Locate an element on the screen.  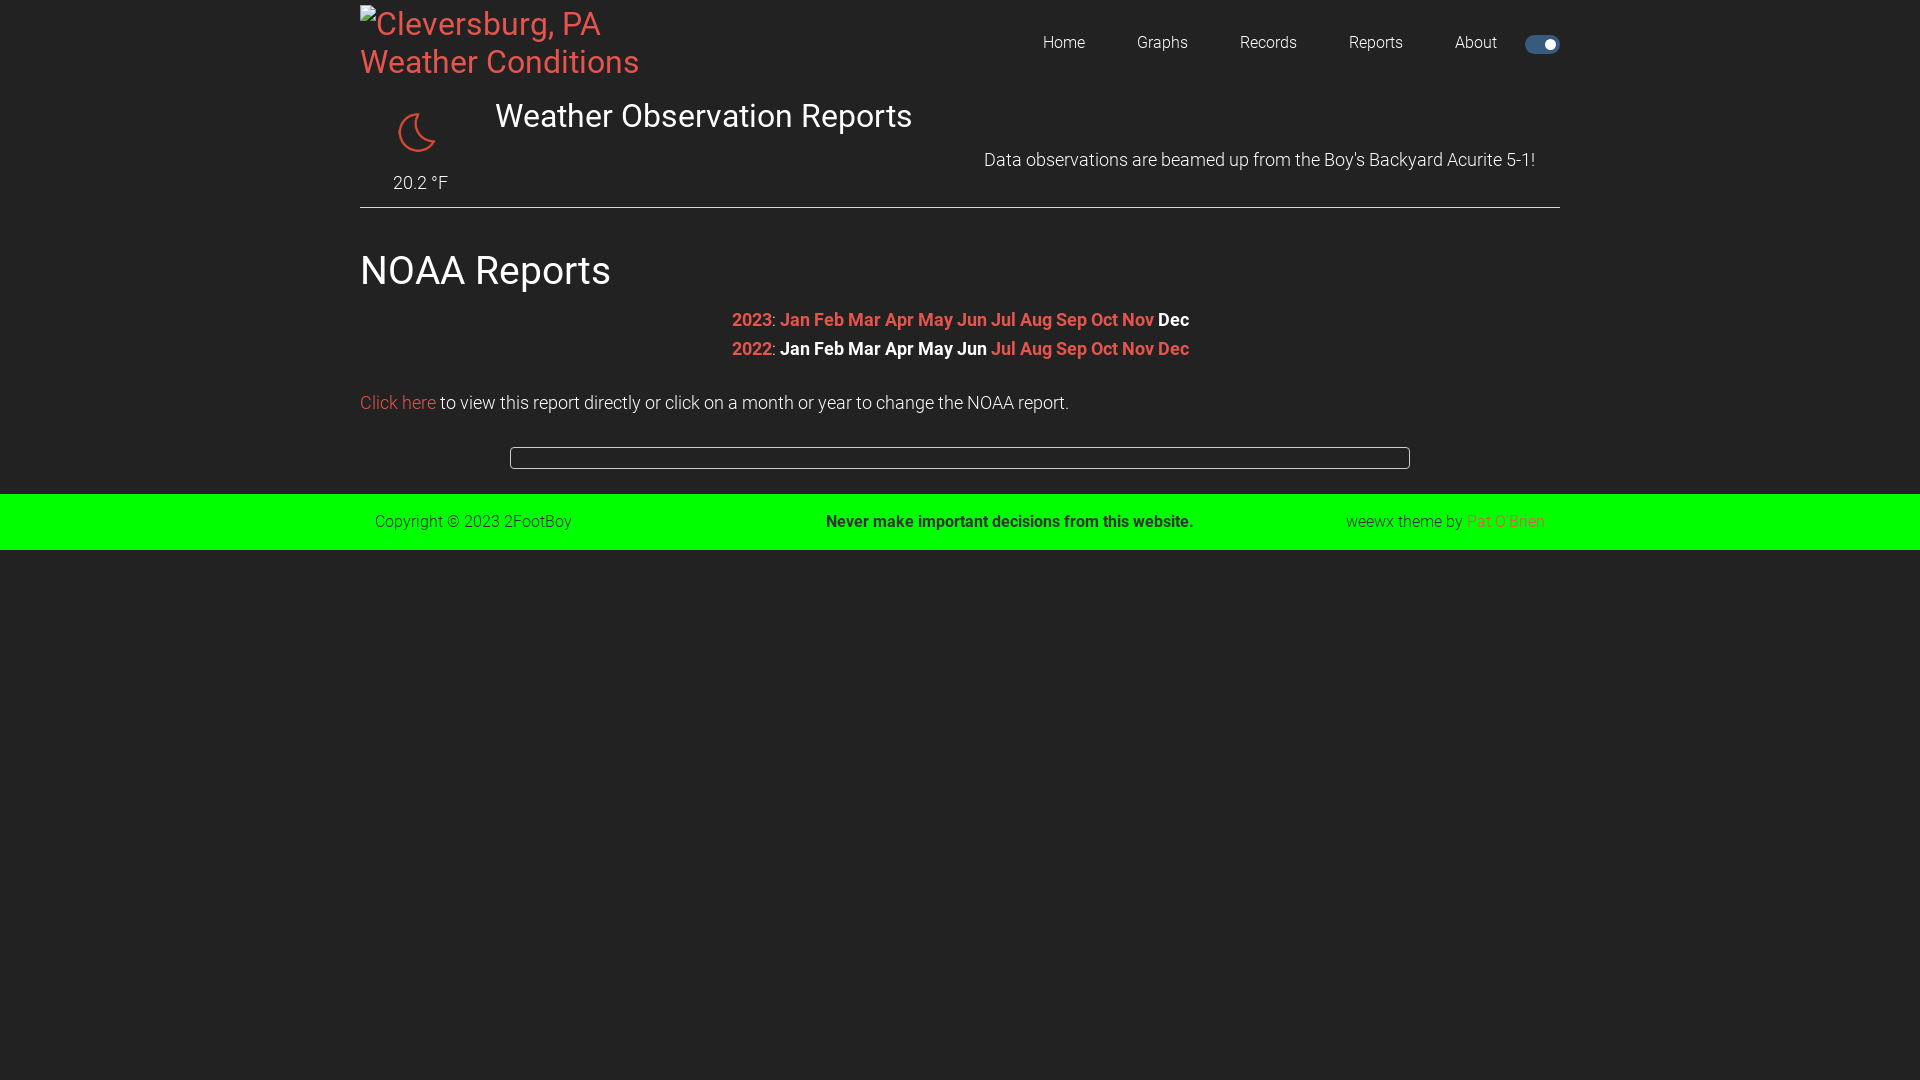
Home is located at coordinates (1064, 43).